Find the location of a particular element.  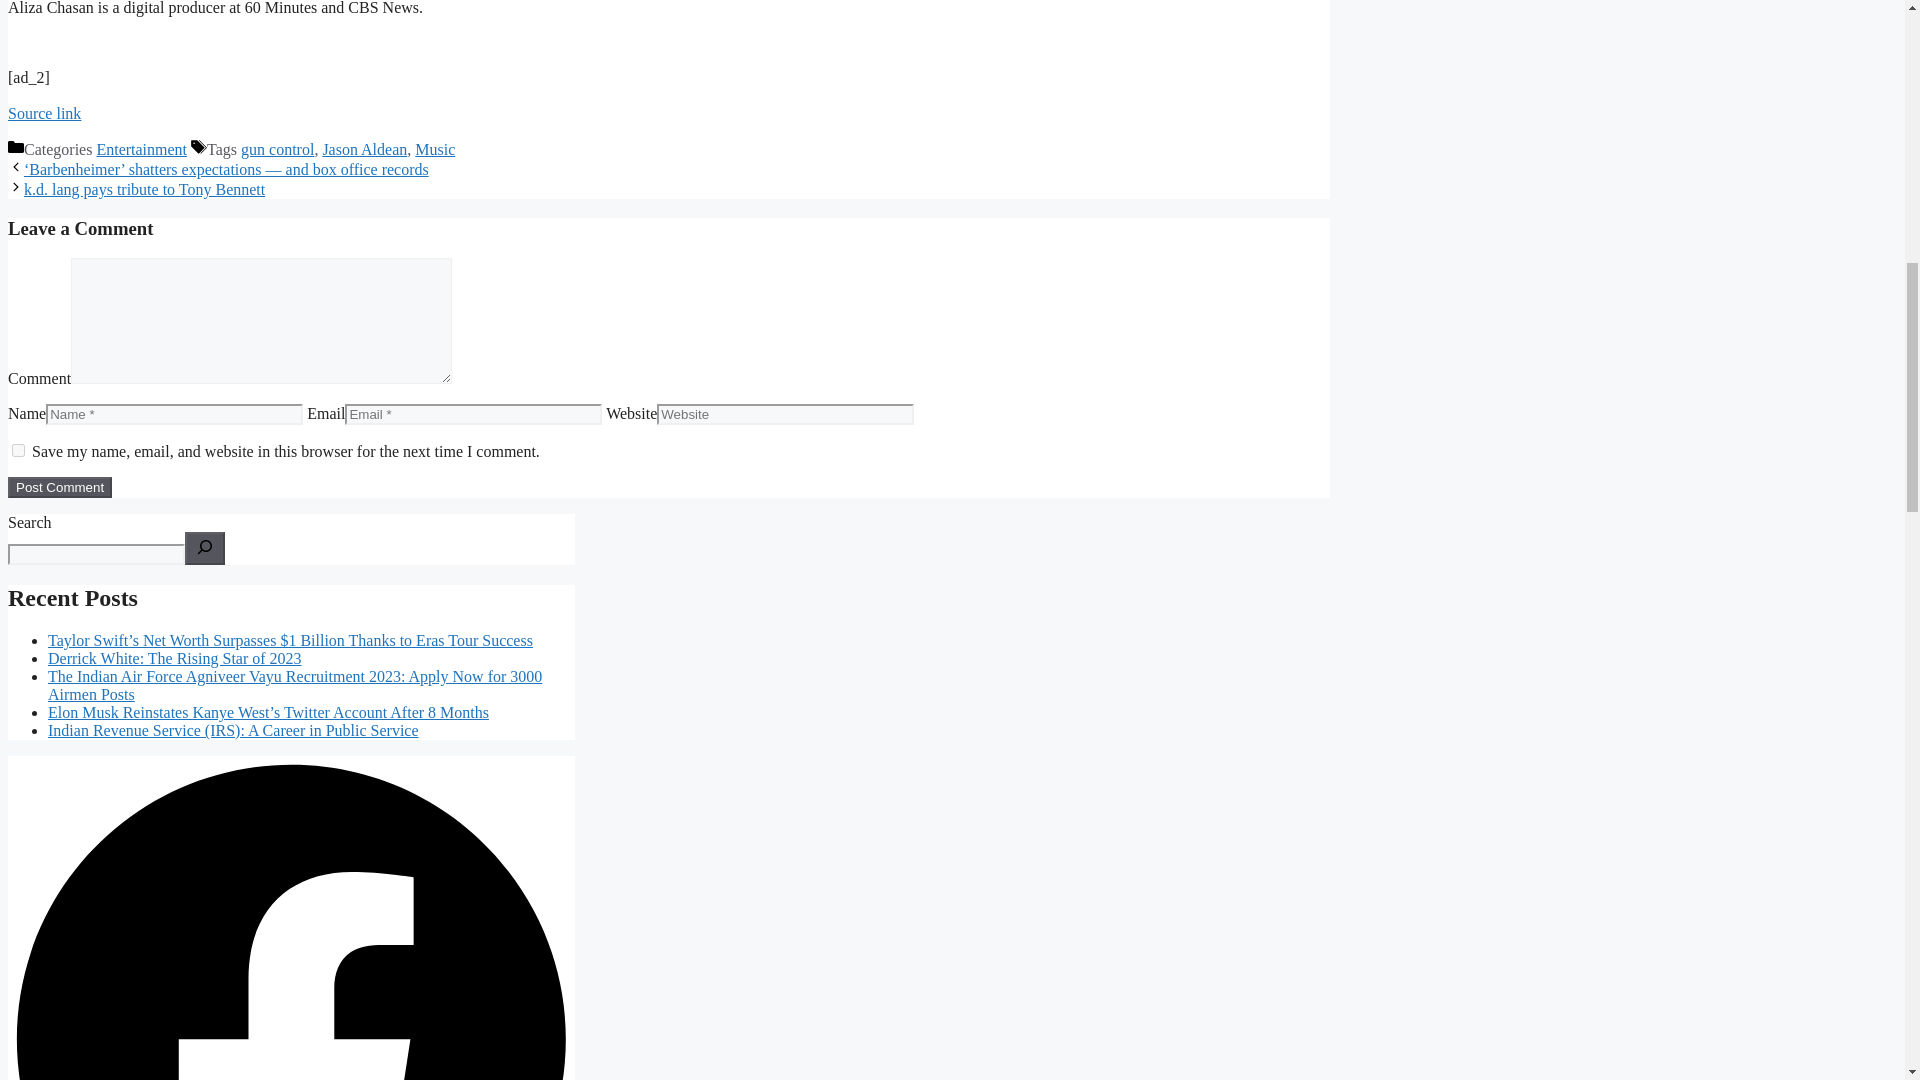

Derrick White: The Rising Star of 2023 is located at coordinates (174, 658).